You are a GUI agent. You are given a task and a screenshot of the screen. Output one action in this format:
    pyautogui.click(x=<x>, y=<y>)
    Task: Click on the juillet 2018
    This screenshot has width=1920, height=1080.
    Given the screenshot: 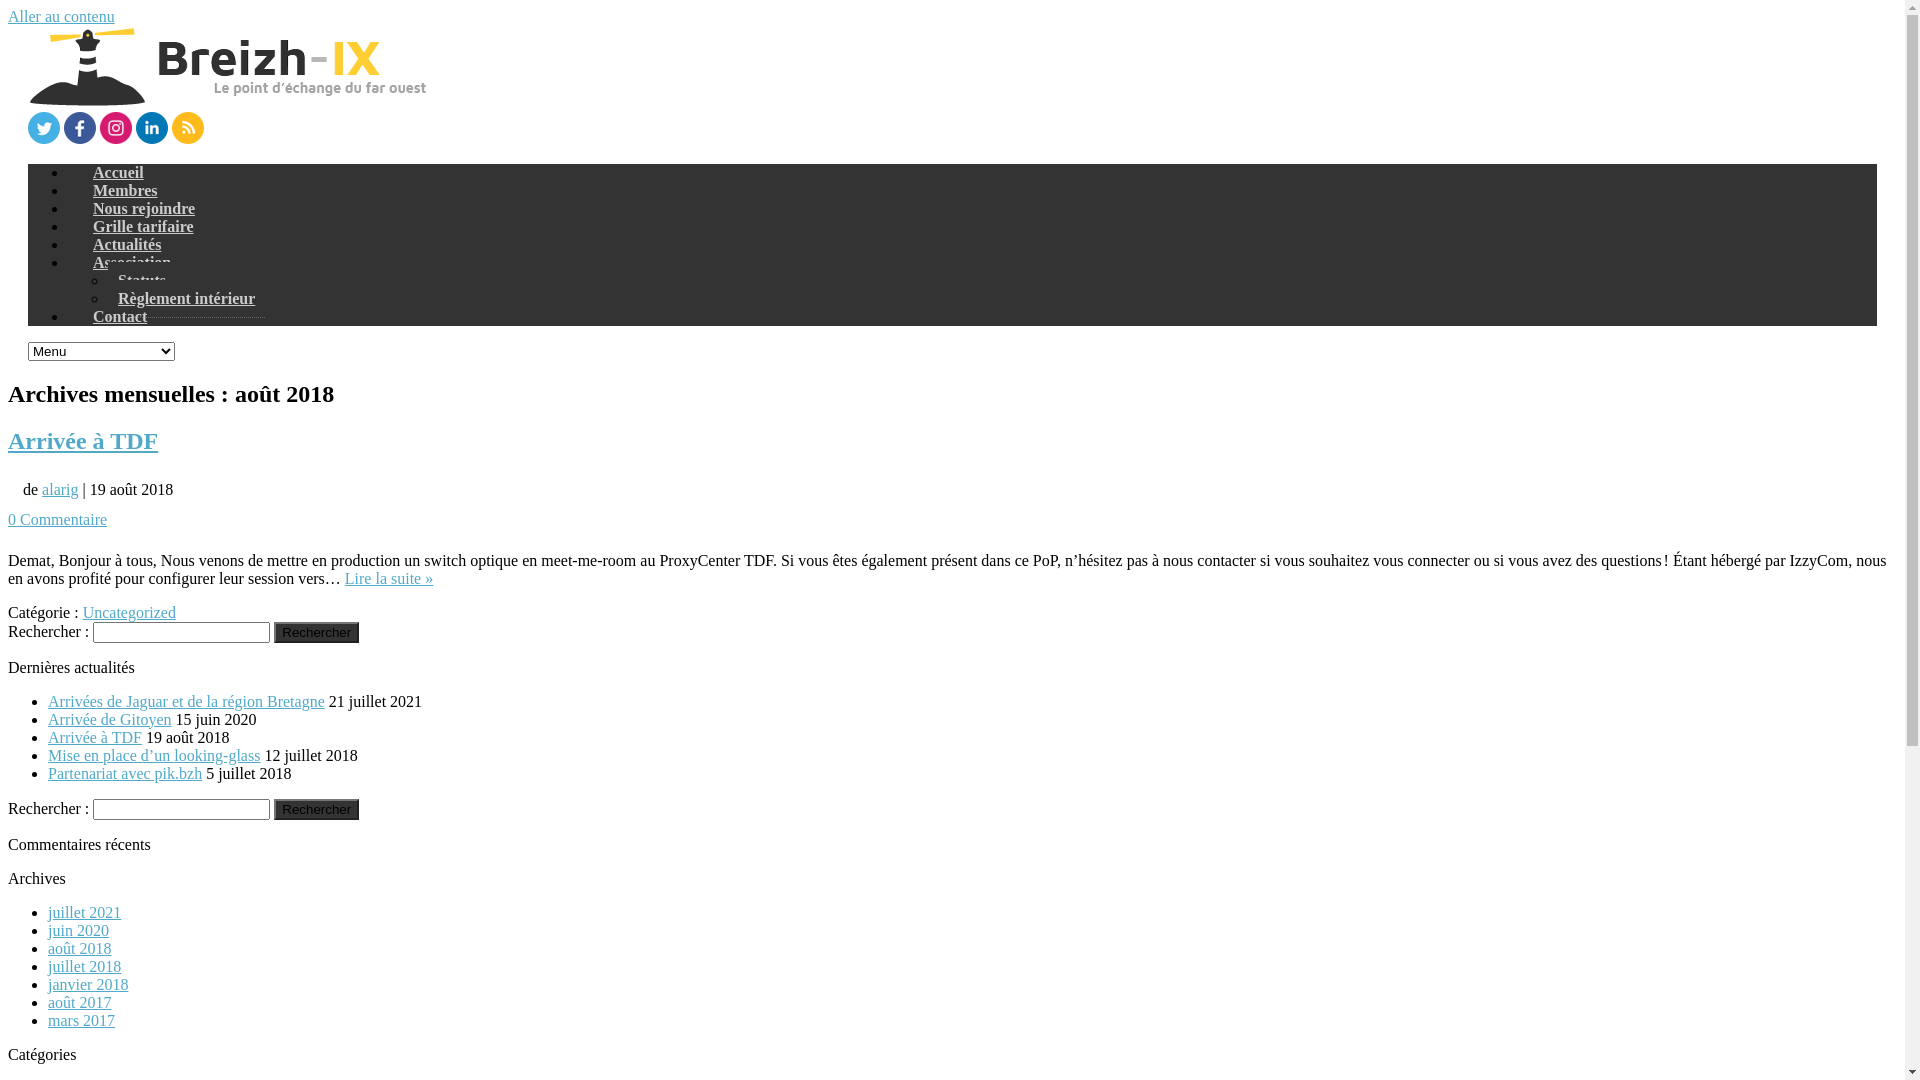 What is the action you would take?
    pyautogui.click(x=84, y=966)
    